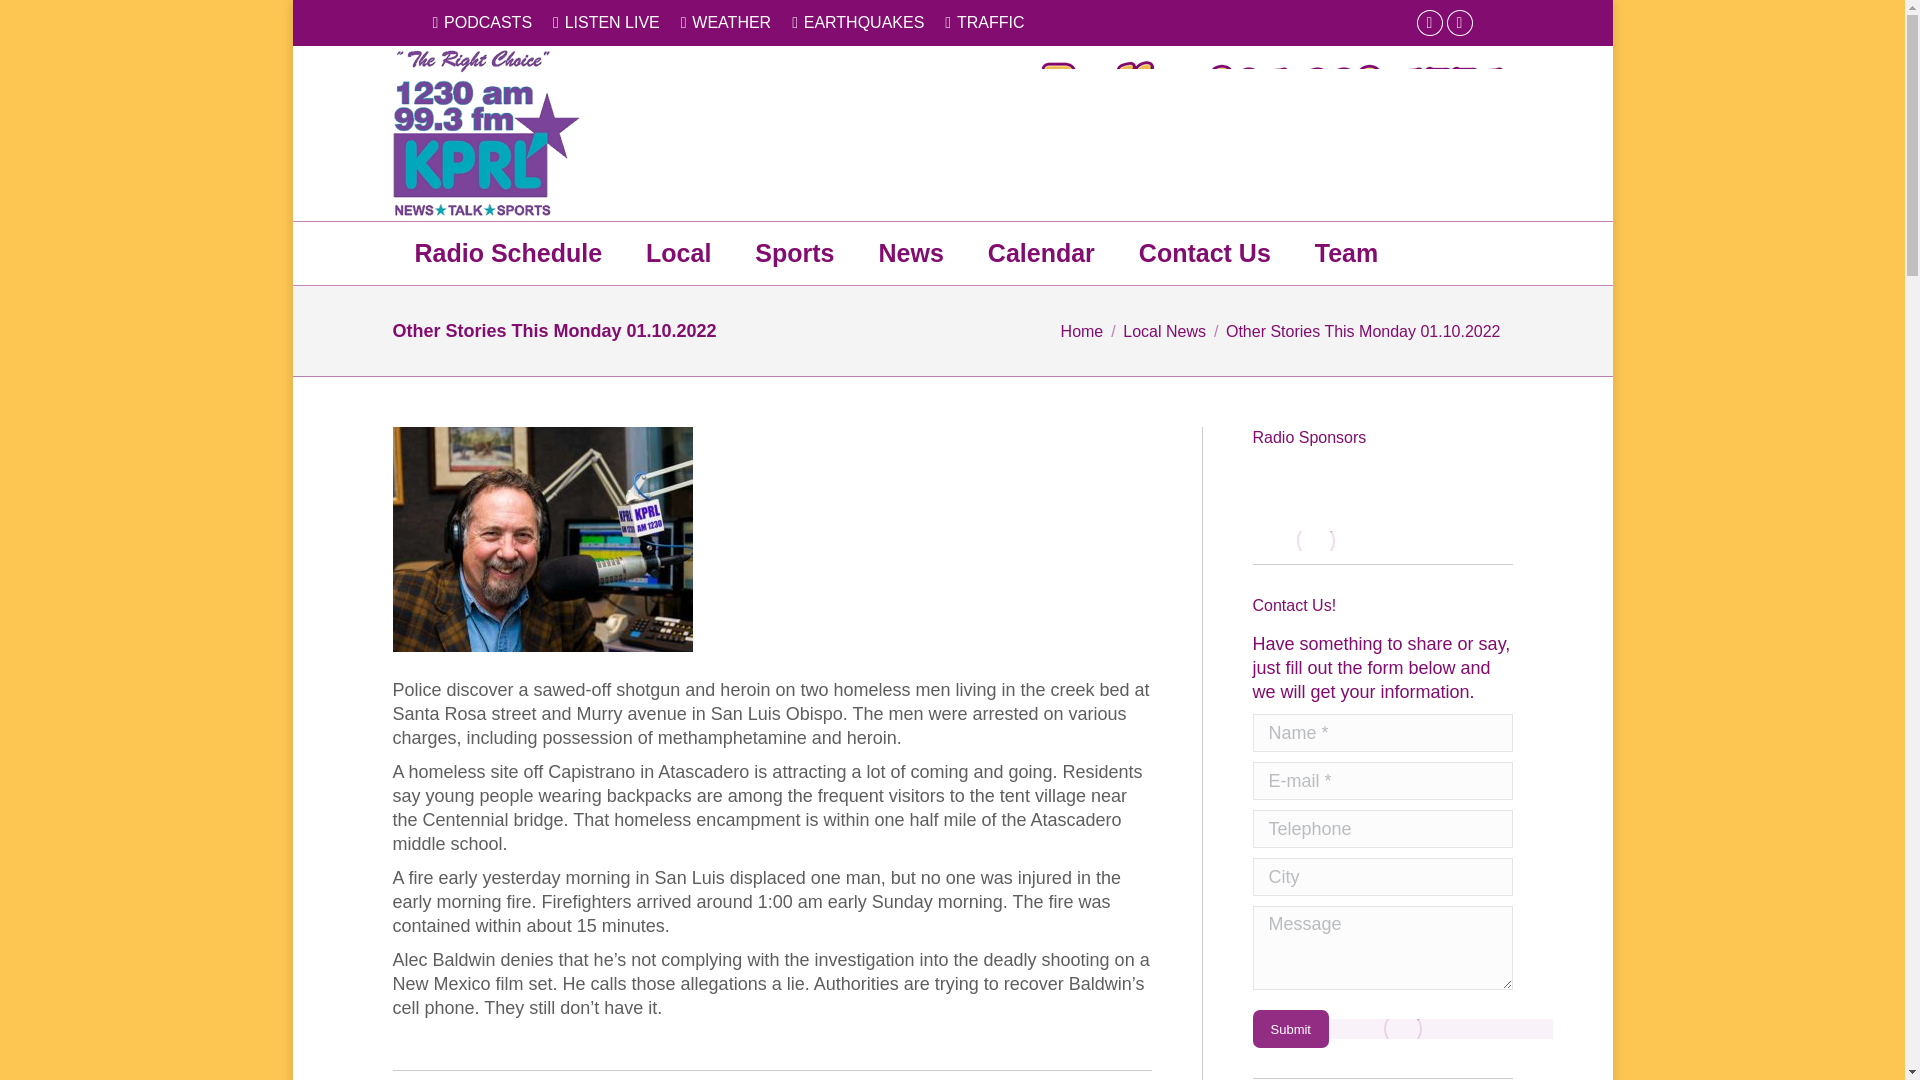  I want to click on Radio Schedule, so click(508, 254).